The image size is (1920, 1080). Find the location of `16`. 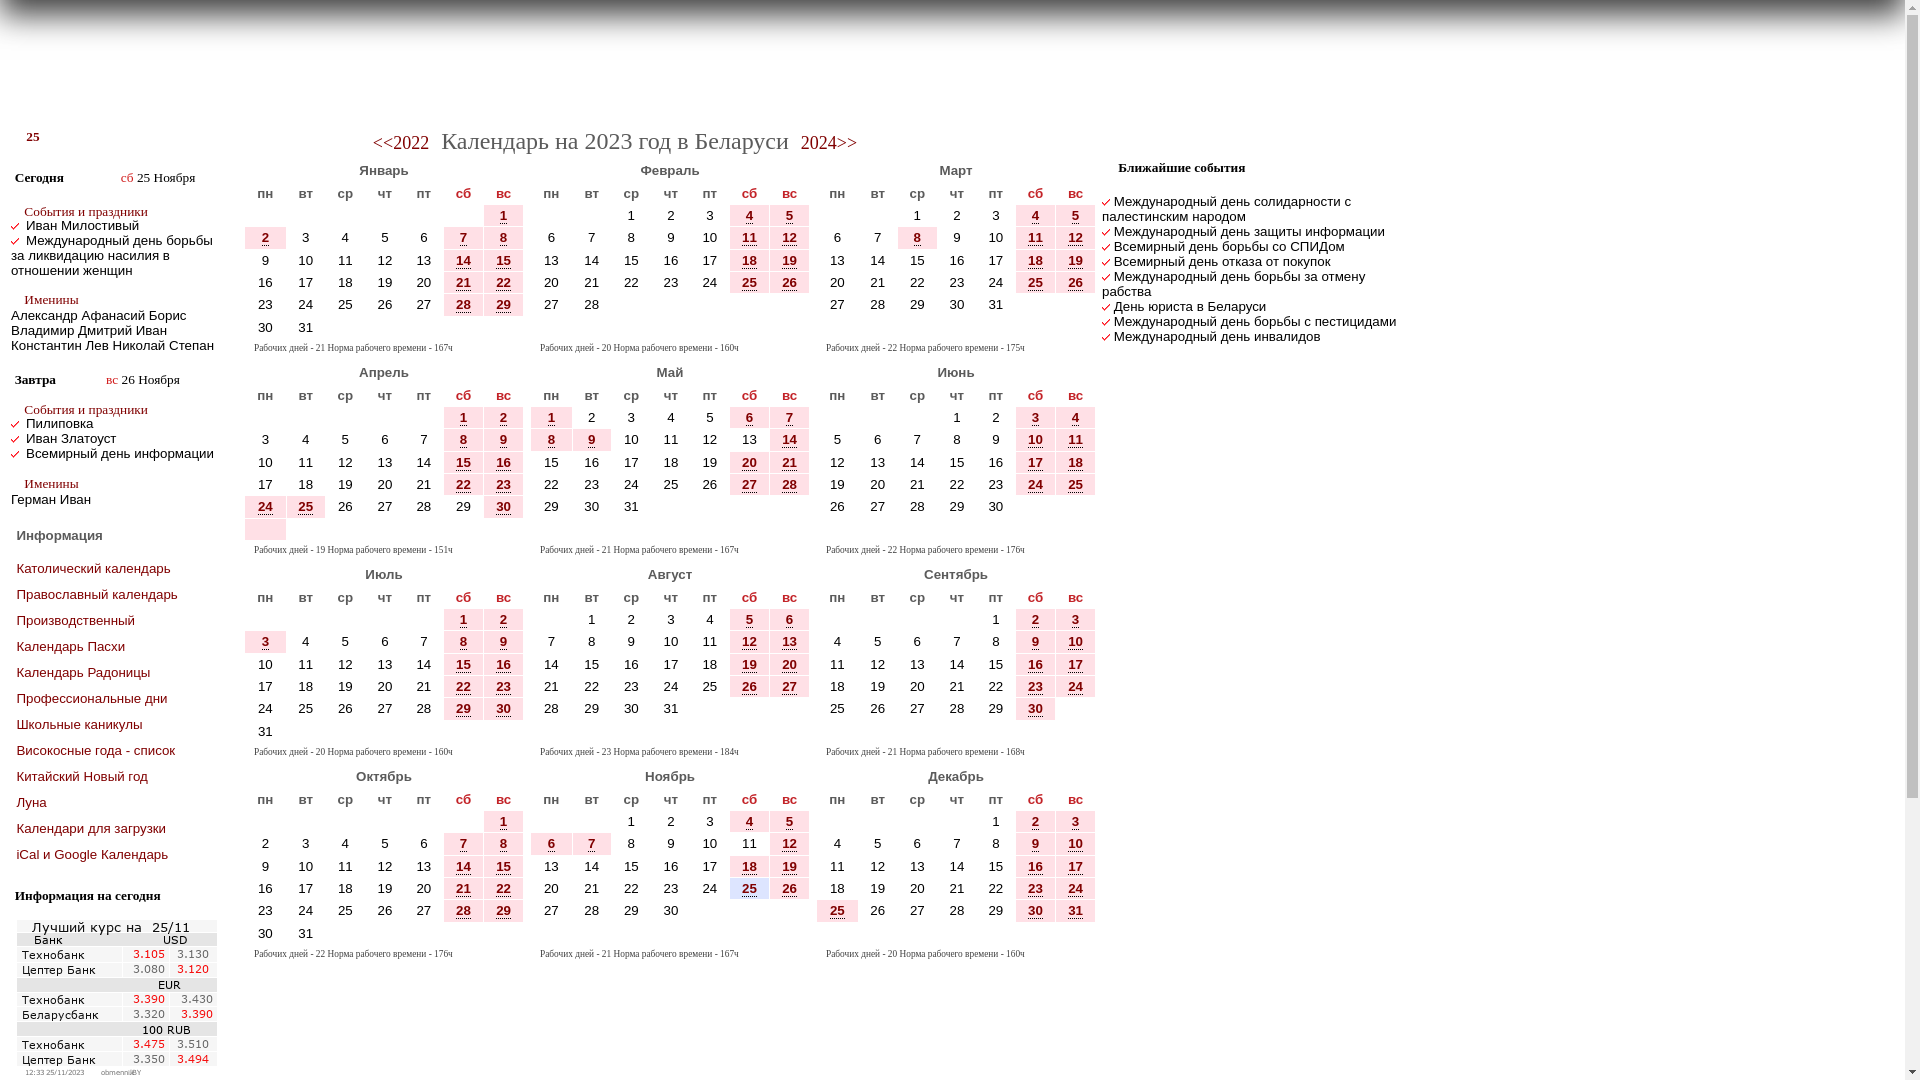

16 is located at coordinates (957, 260).